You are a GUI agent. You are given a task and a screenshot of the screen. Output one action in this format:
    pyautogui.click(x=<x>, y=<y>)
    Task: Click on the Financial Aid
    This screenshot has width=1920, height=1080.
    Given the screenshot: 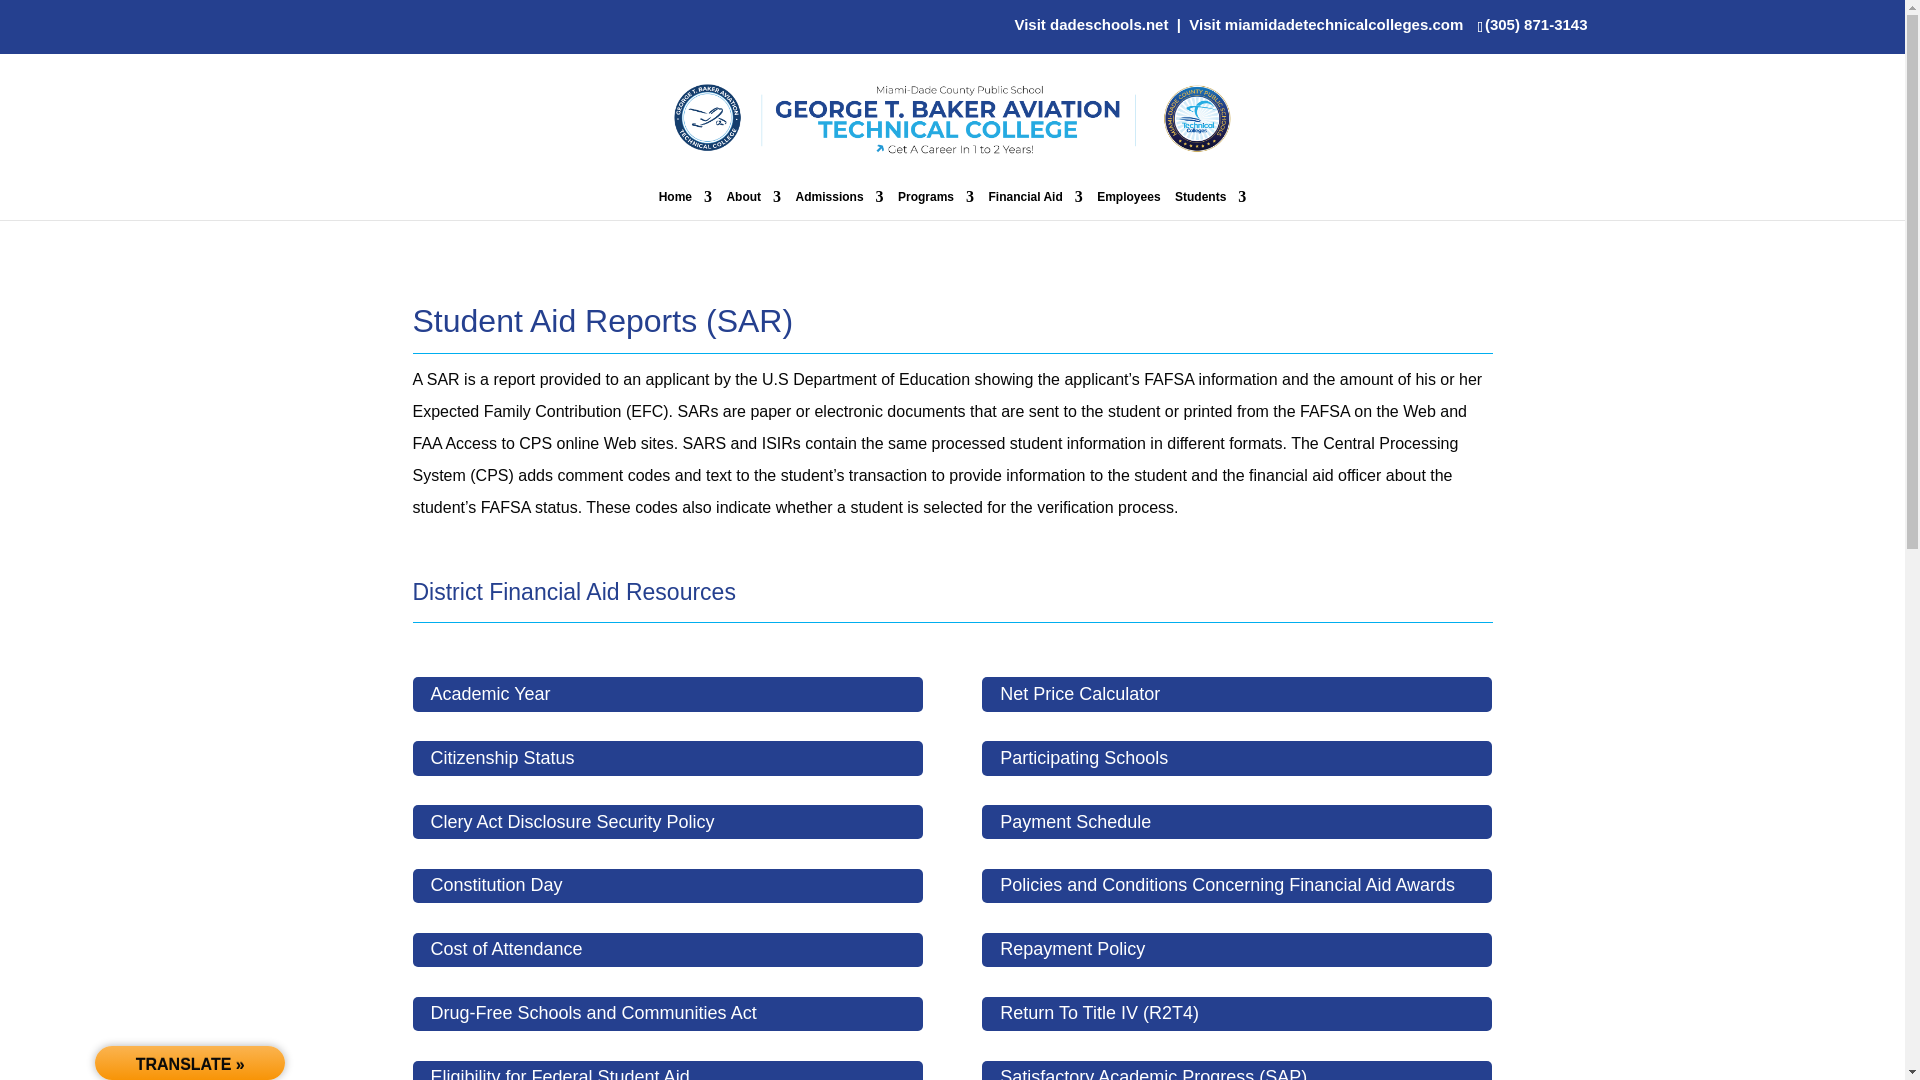 What is the action you would take?
    pyautogui.click(x=1035, y=205)
    